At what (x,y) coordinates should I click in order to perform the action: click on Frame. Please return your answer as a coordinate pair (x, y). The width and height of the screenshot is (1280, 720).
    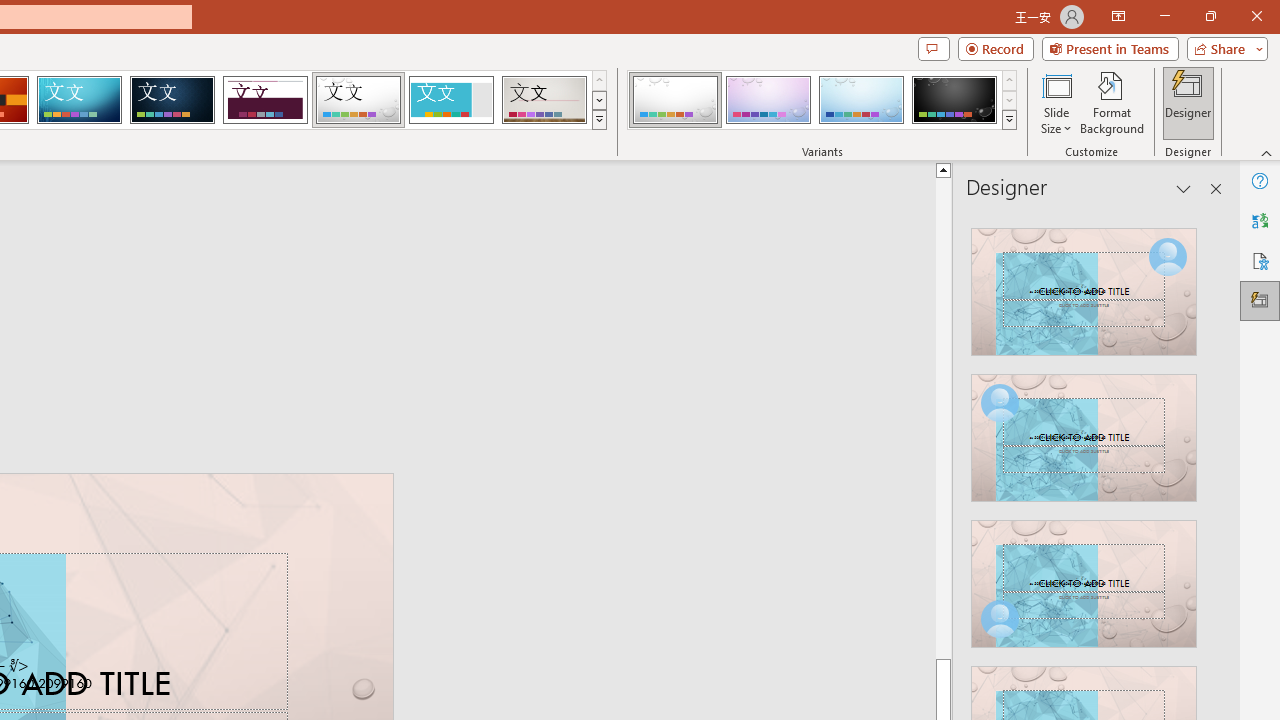
    Looking at the image, I should click on (450, 100).